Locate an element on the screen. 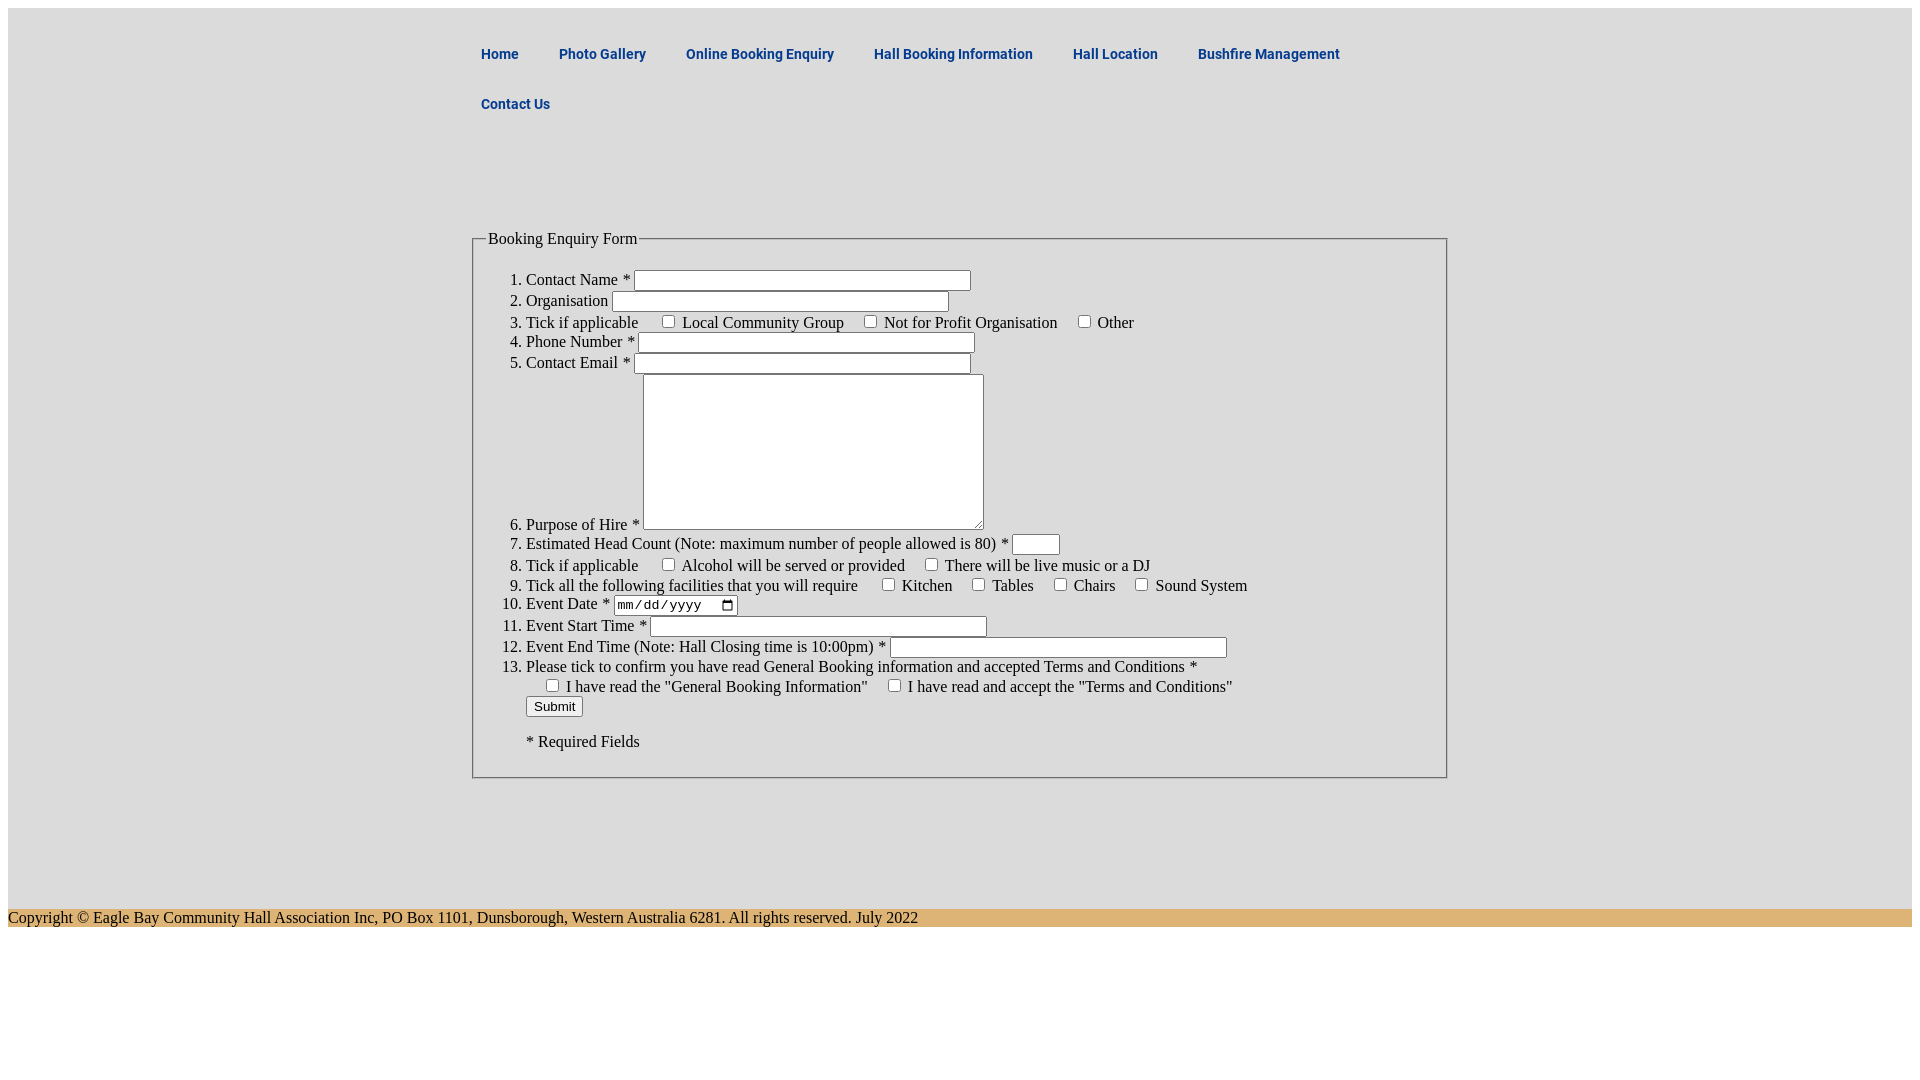  Hall Location is located at coordinates (1116, 54).